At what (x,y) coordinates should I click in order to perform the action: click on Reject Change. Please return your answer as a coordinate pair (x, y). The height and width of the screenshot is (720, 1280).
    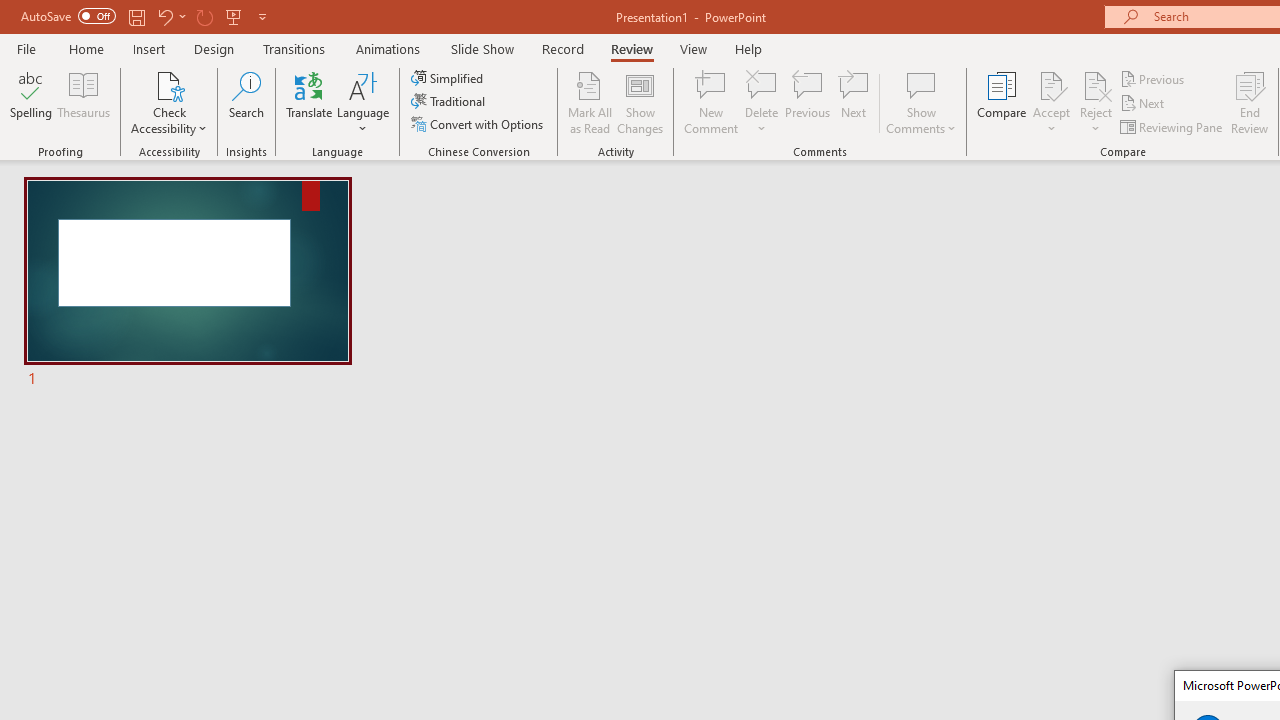
    Looking at the image, I should click on (1096, 84).